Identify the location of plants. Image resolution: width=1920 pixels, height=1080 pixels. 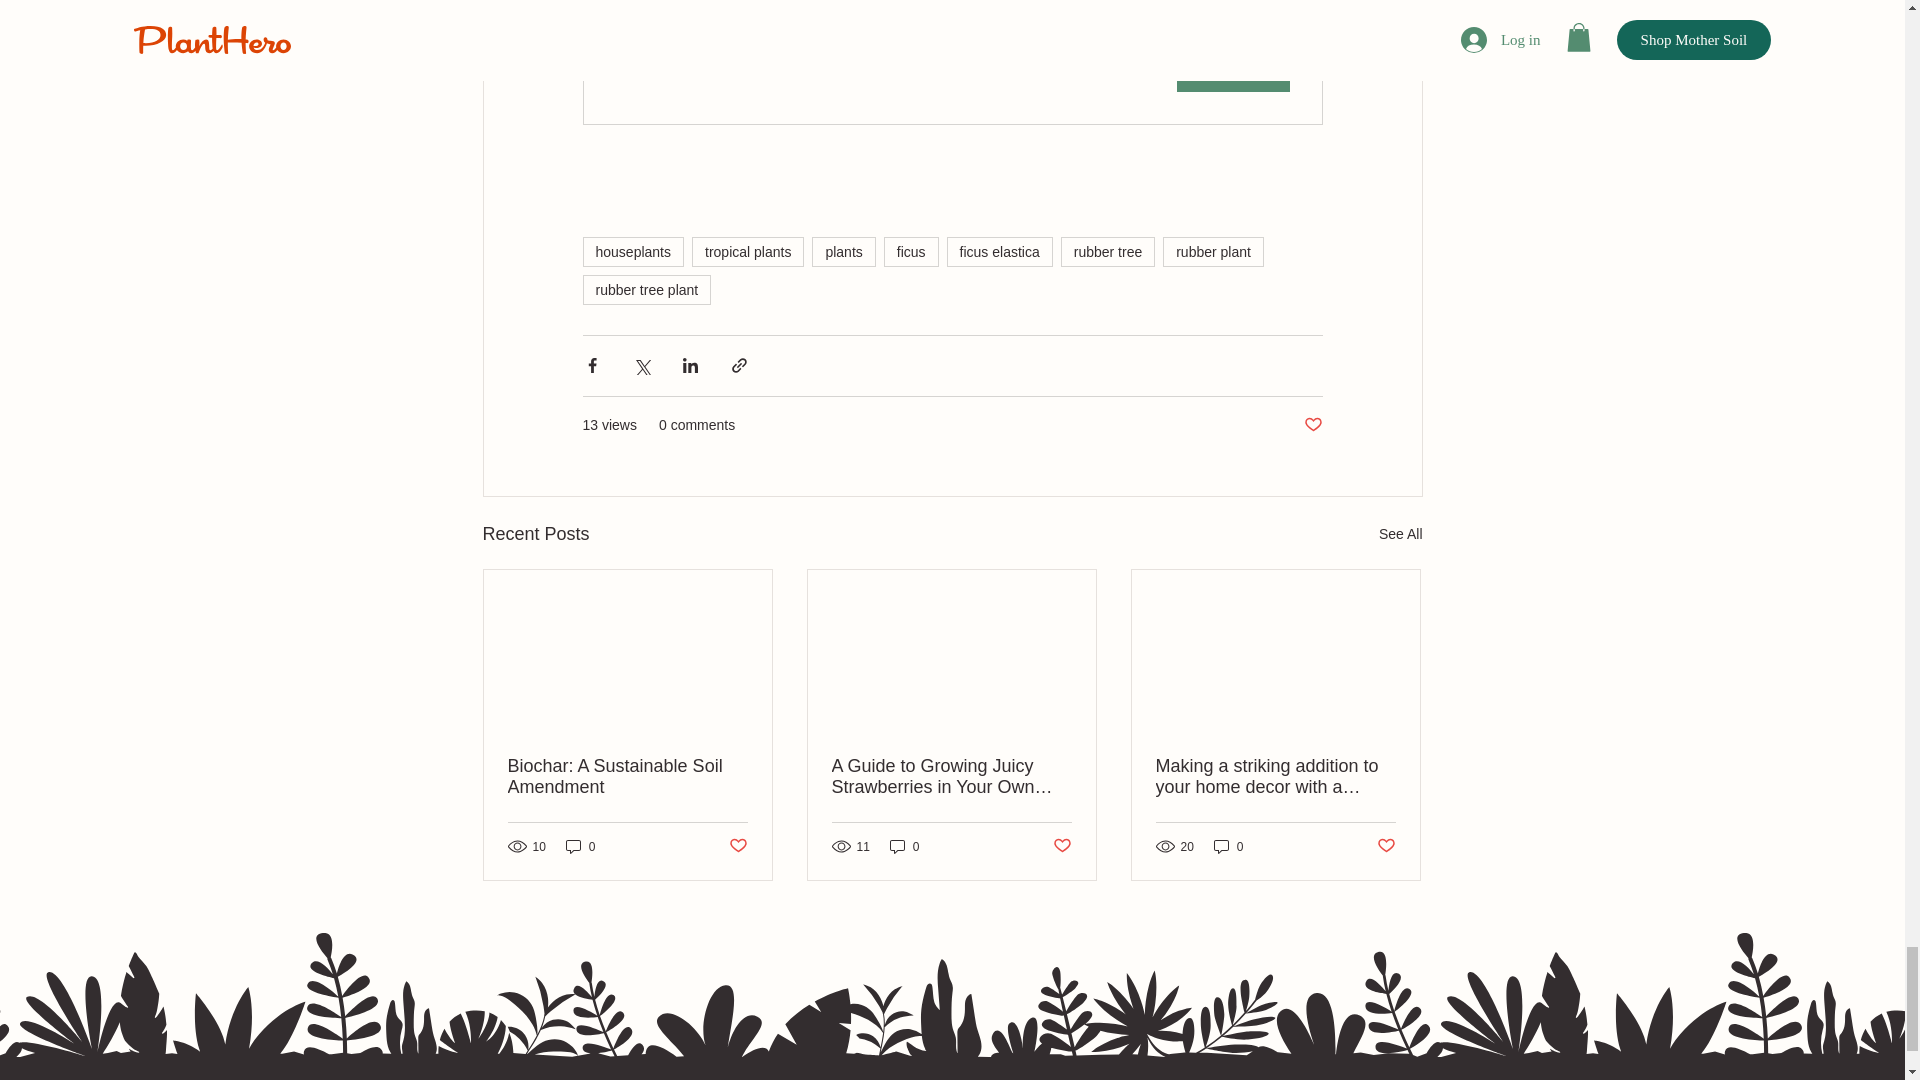
(844, 251).